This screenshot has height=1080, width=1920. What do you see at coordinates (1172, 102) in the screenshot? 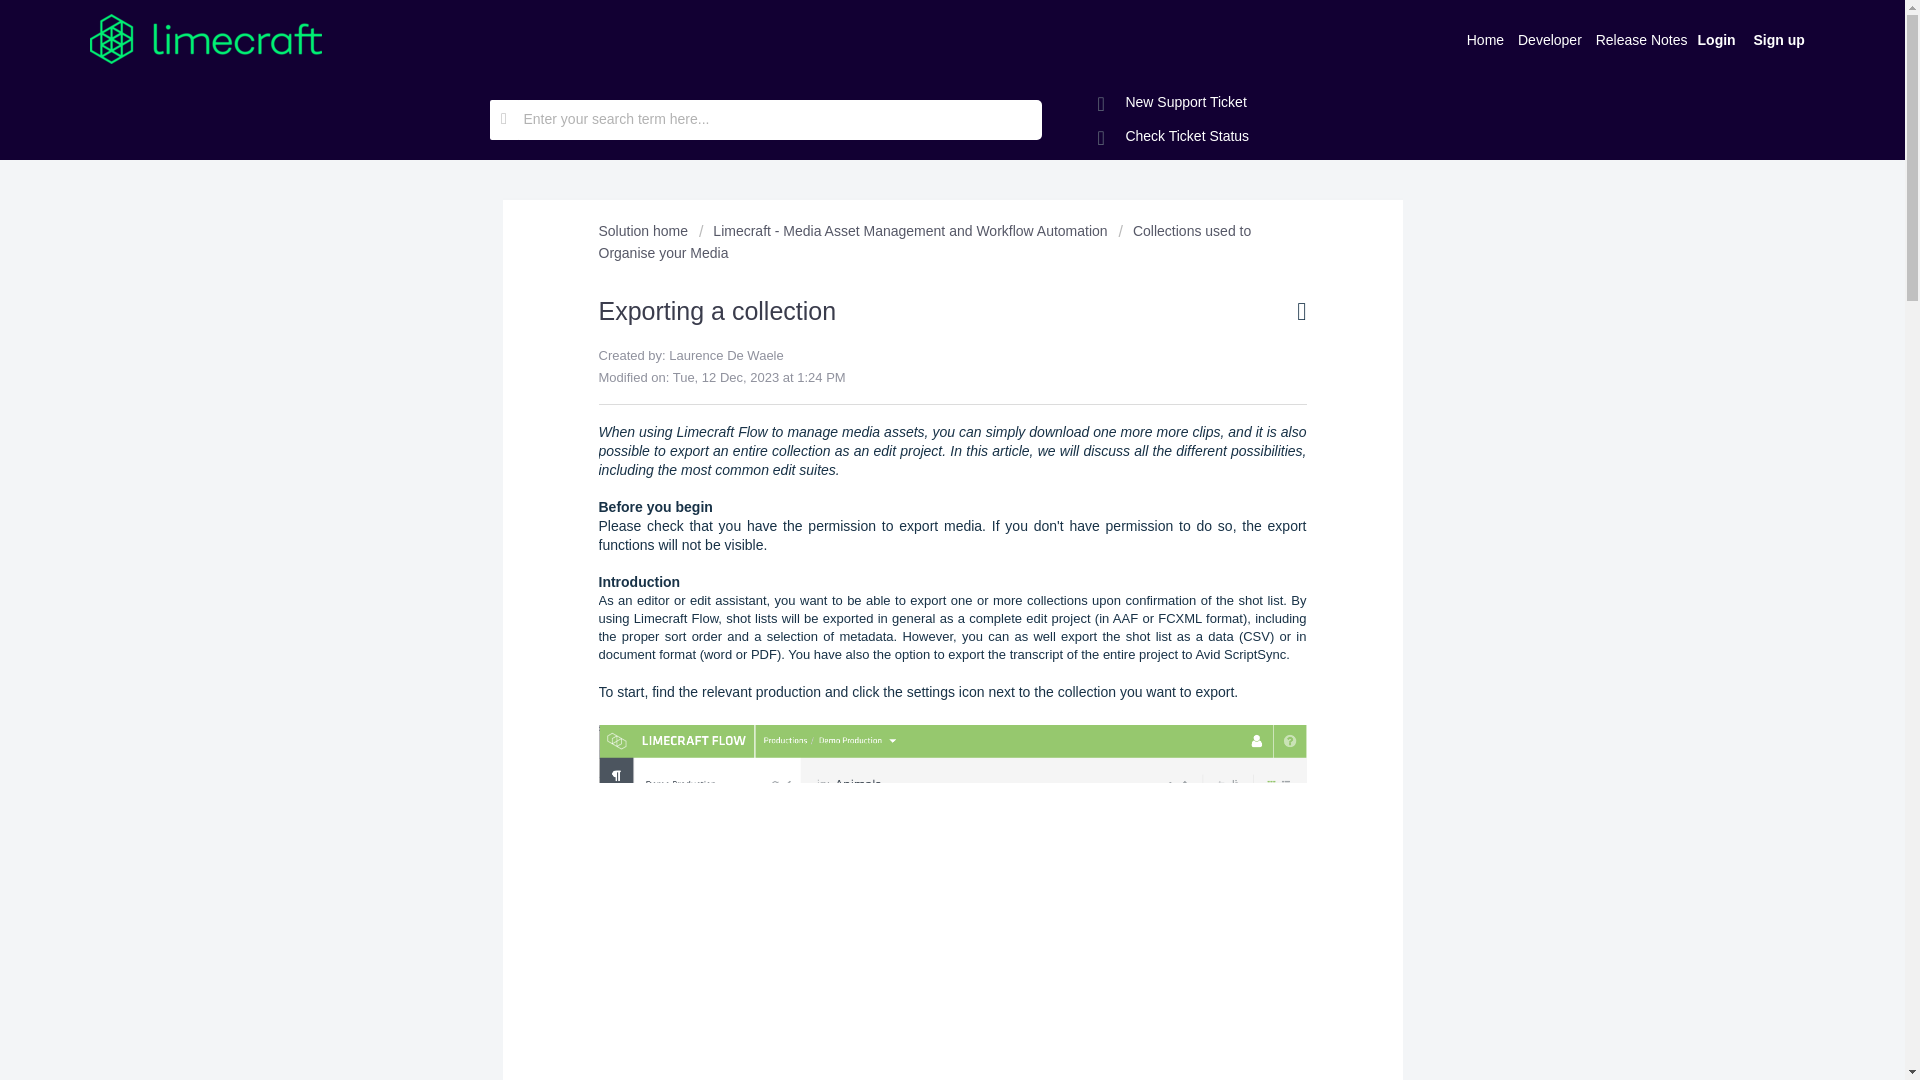
I see `New Support Ticket` at bounding box center [1172, 102].